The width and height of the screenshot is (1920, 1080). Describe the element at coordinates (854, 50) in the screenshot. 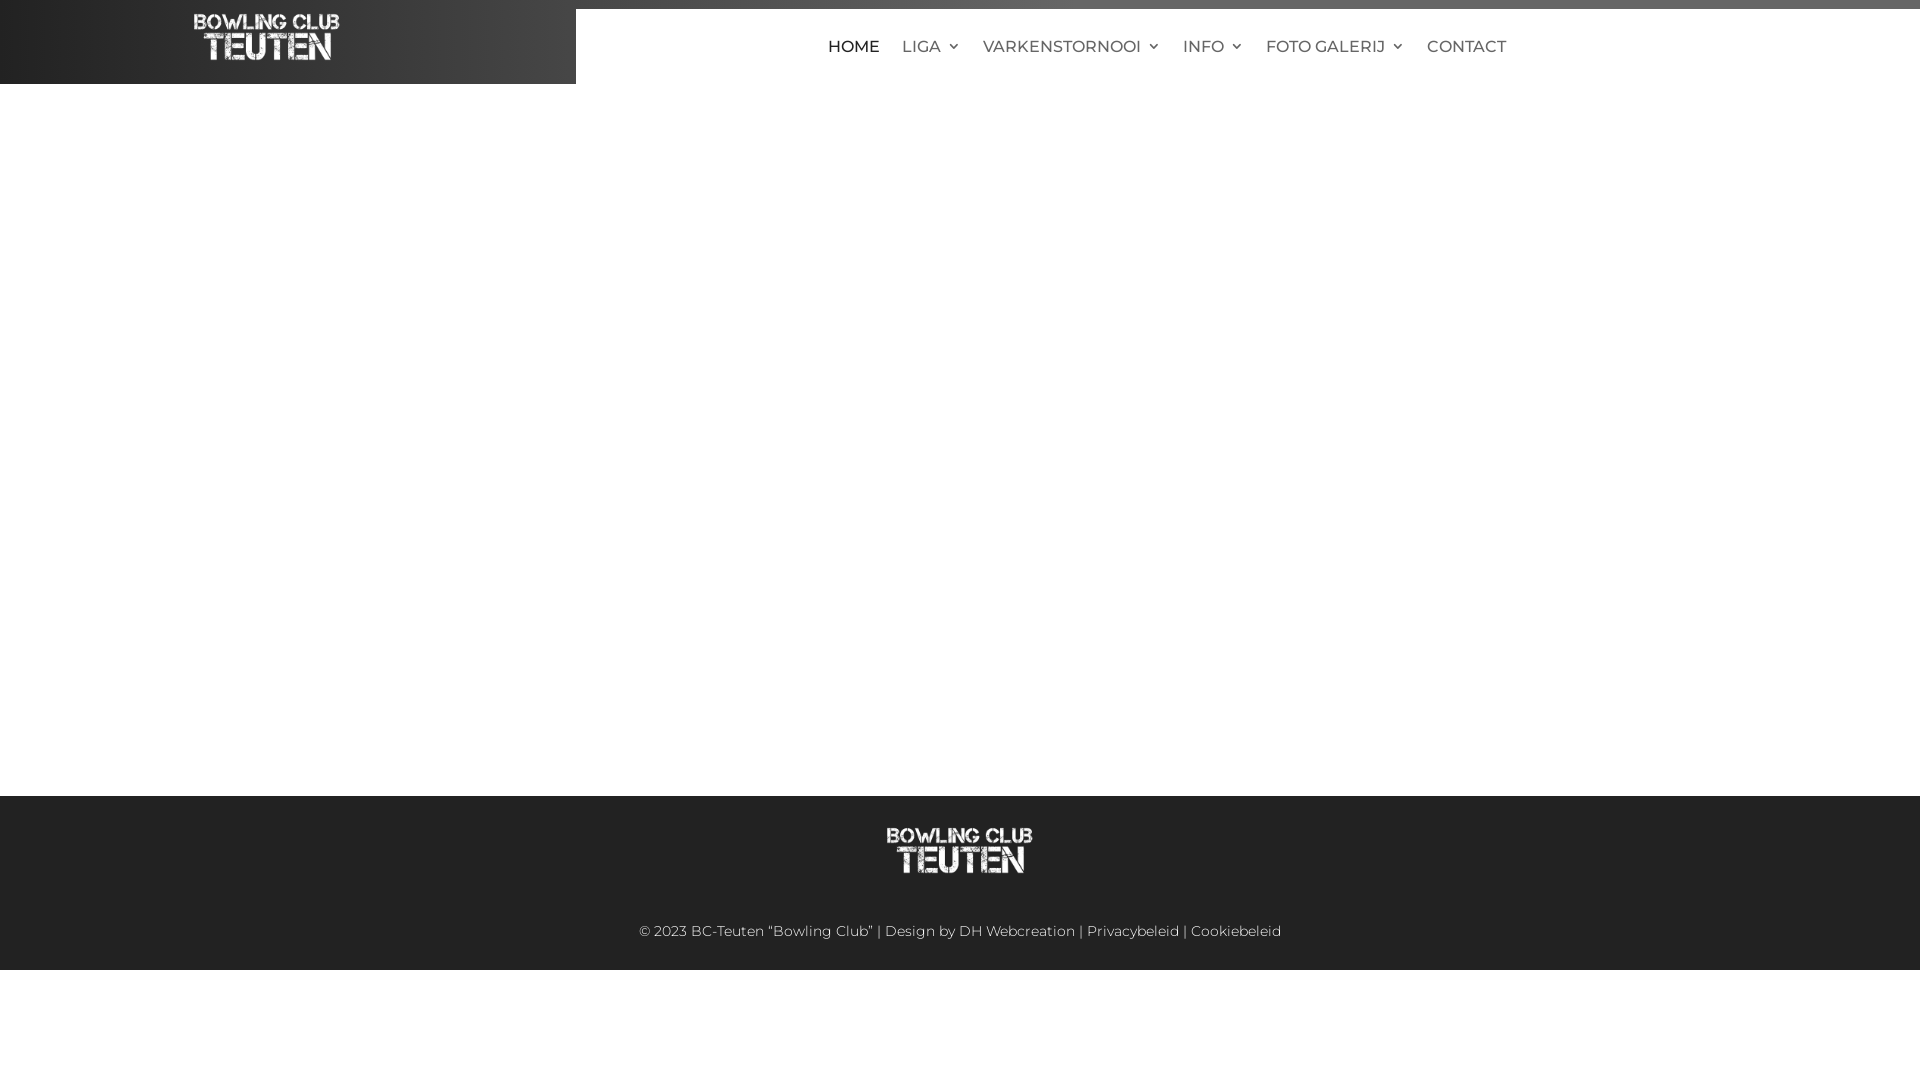

I see `HOME` at that location.